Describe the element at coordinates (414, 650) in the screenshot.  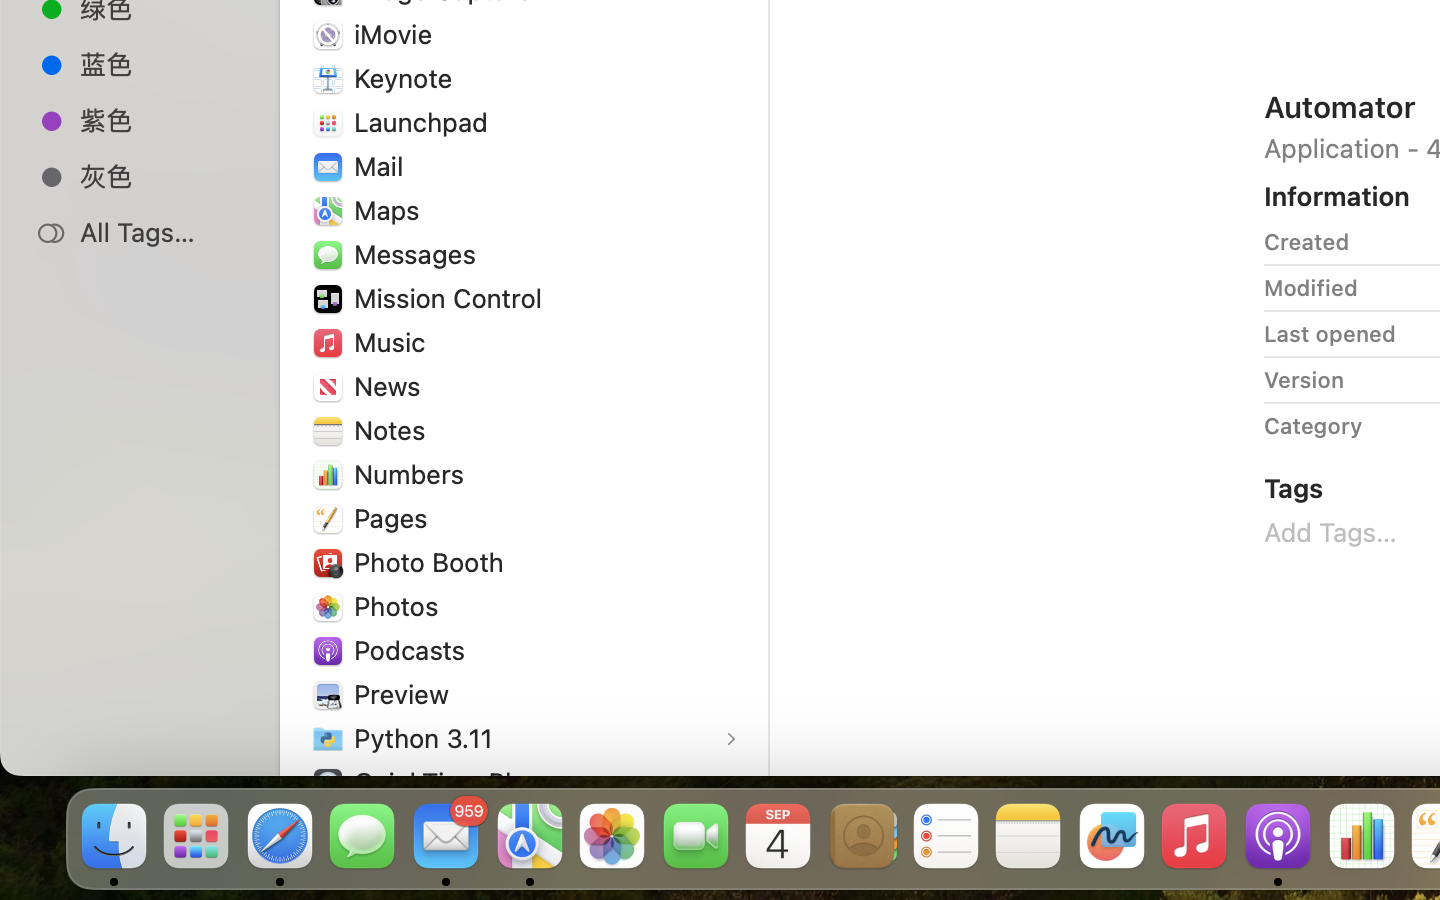
I see `Podcasts` at that location.